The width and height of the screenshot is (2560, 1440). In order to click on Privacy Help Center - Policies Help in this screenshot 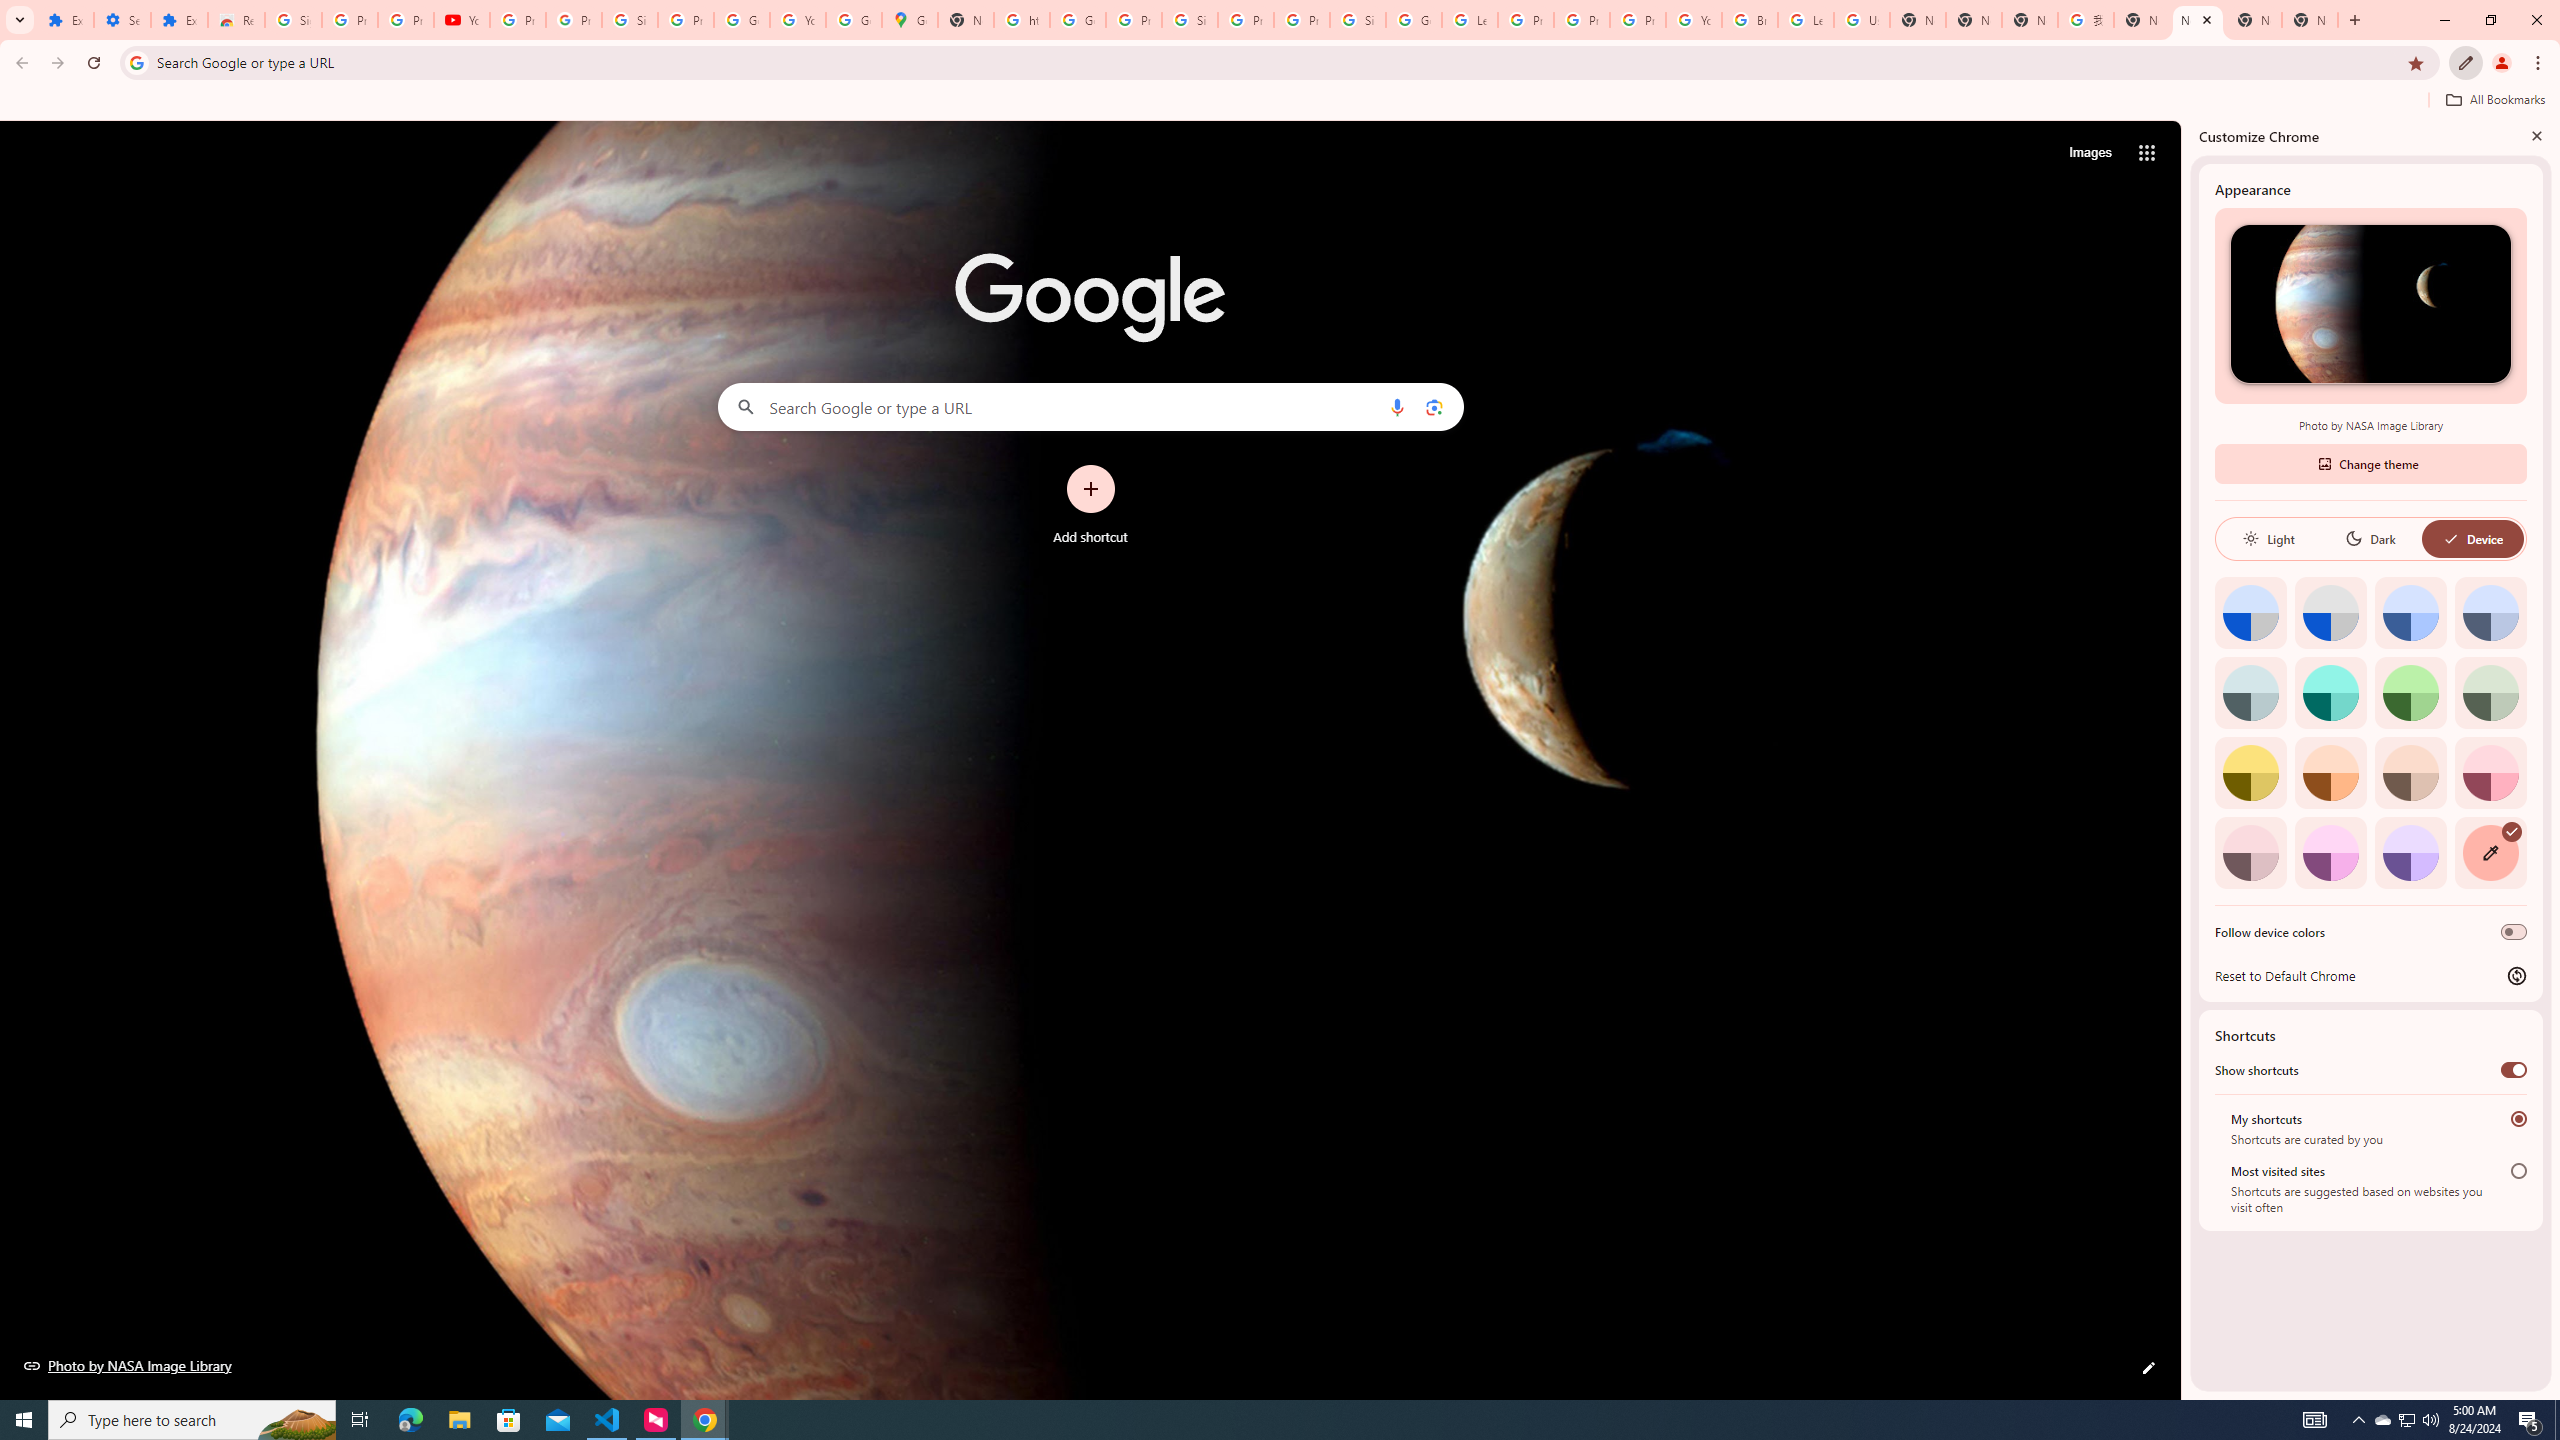, I will do `click(1582, 20)`.